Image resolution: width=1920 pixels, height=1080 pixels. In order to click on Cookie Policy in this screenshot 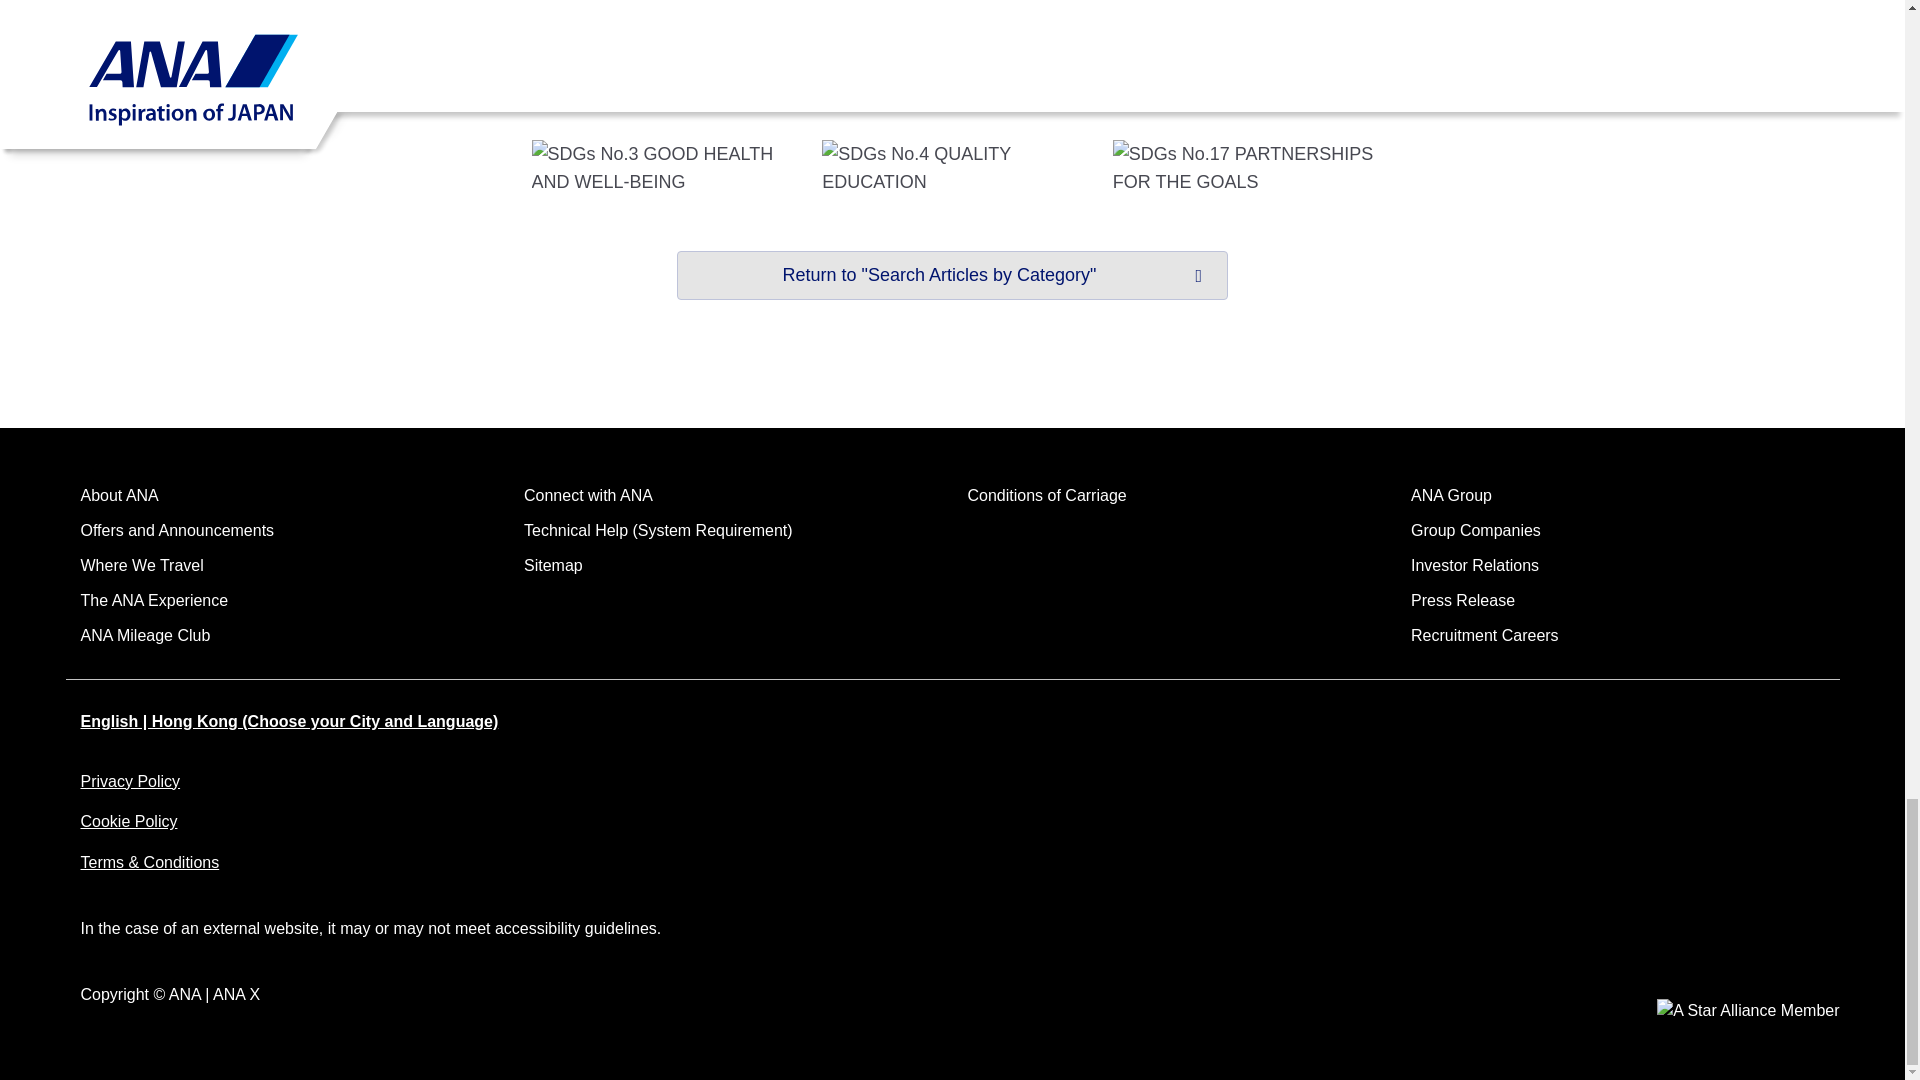, I will do `click(128, 822)`.